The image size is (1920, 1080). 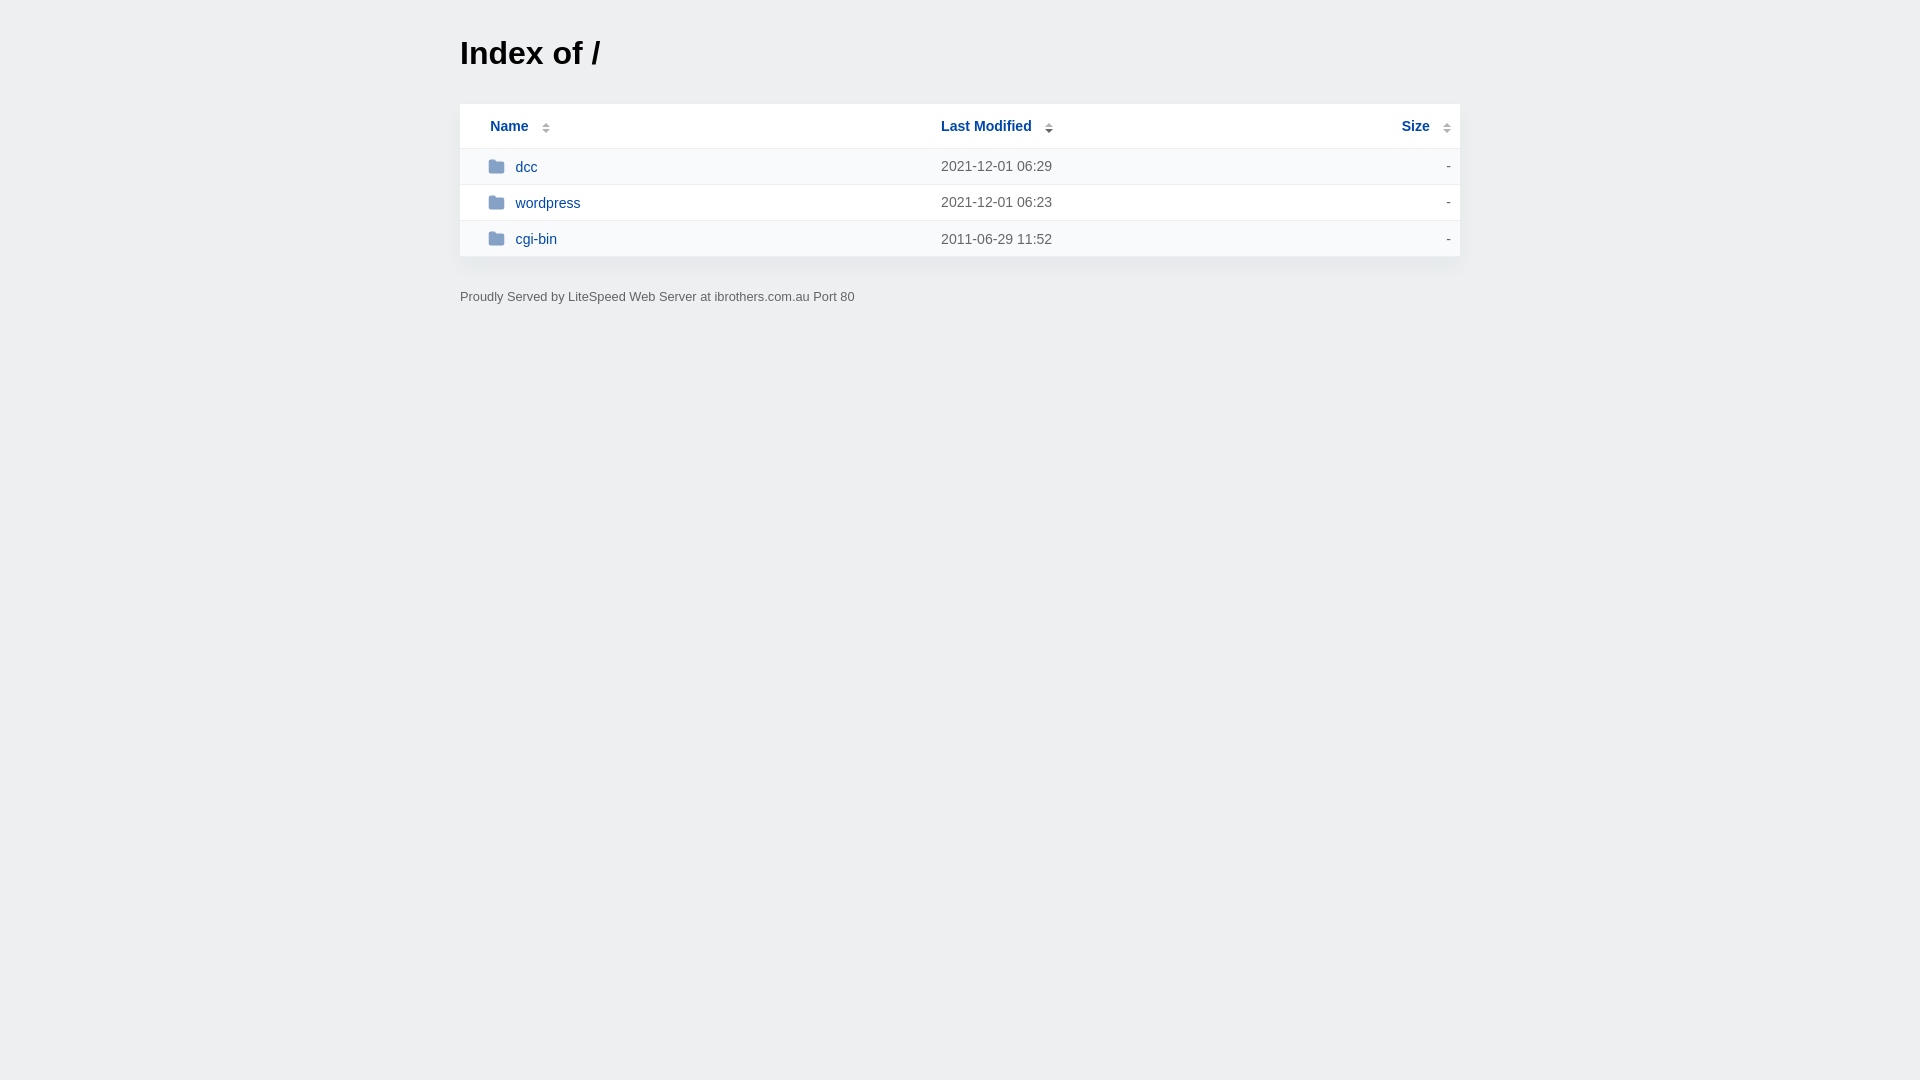 I want to click on Last Modified, so click(x=997, y=126).